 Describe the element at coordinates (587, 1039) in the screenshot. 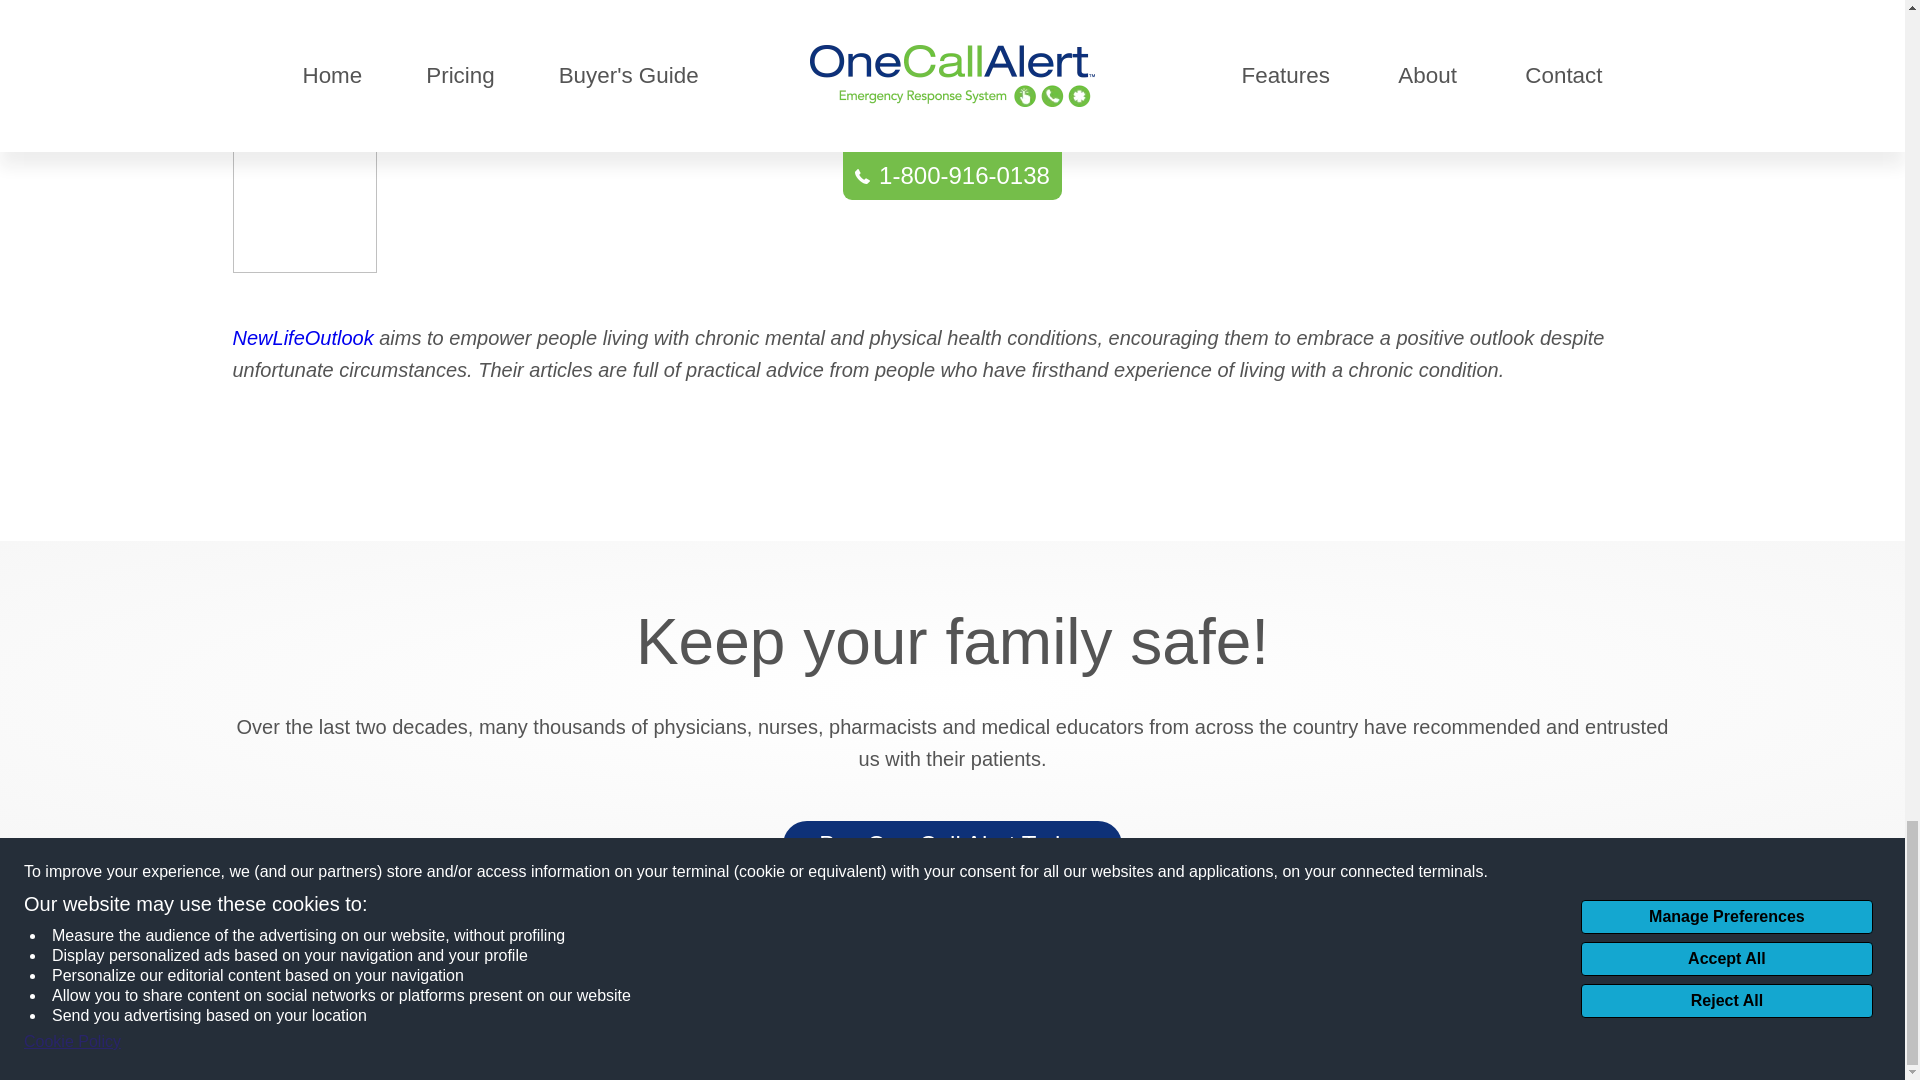

I see `Privacy Policy` at that location.